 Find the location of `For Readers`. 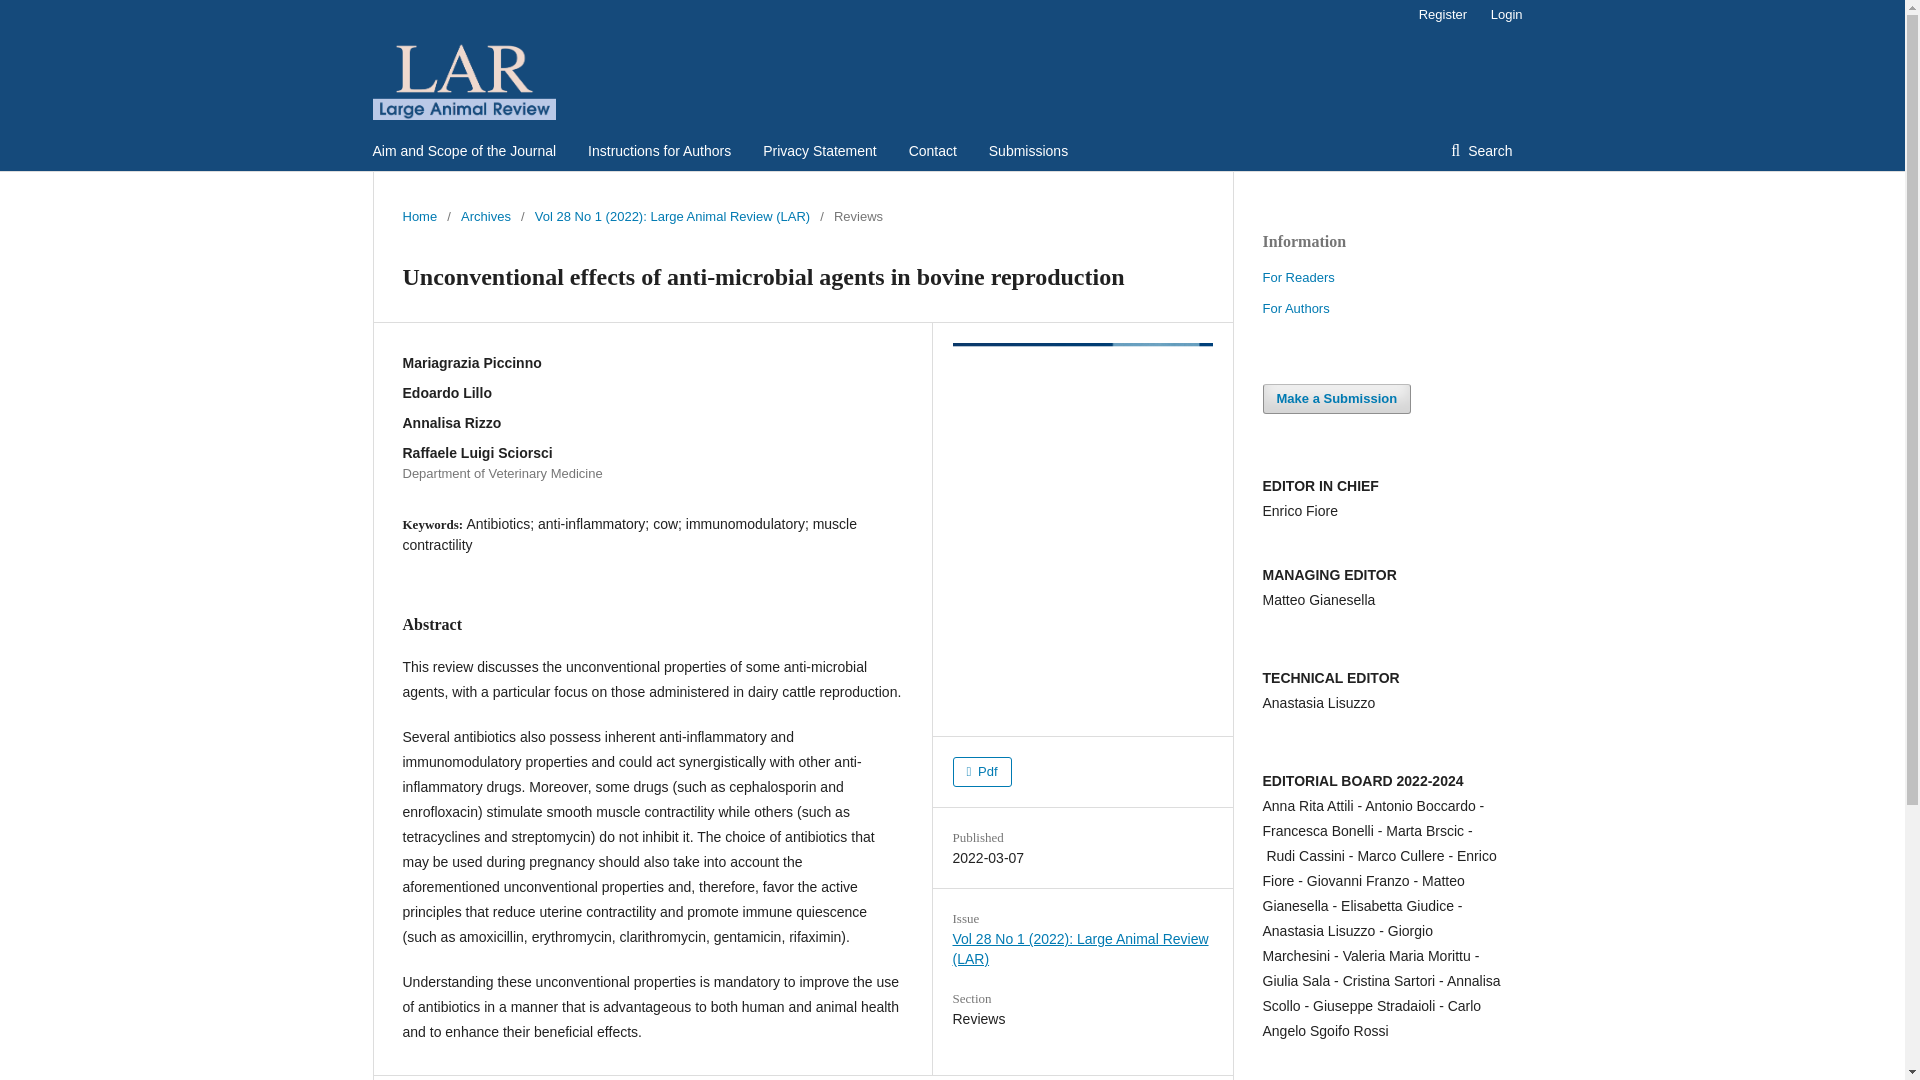

For Readers is located at coordinates (1298, 278).